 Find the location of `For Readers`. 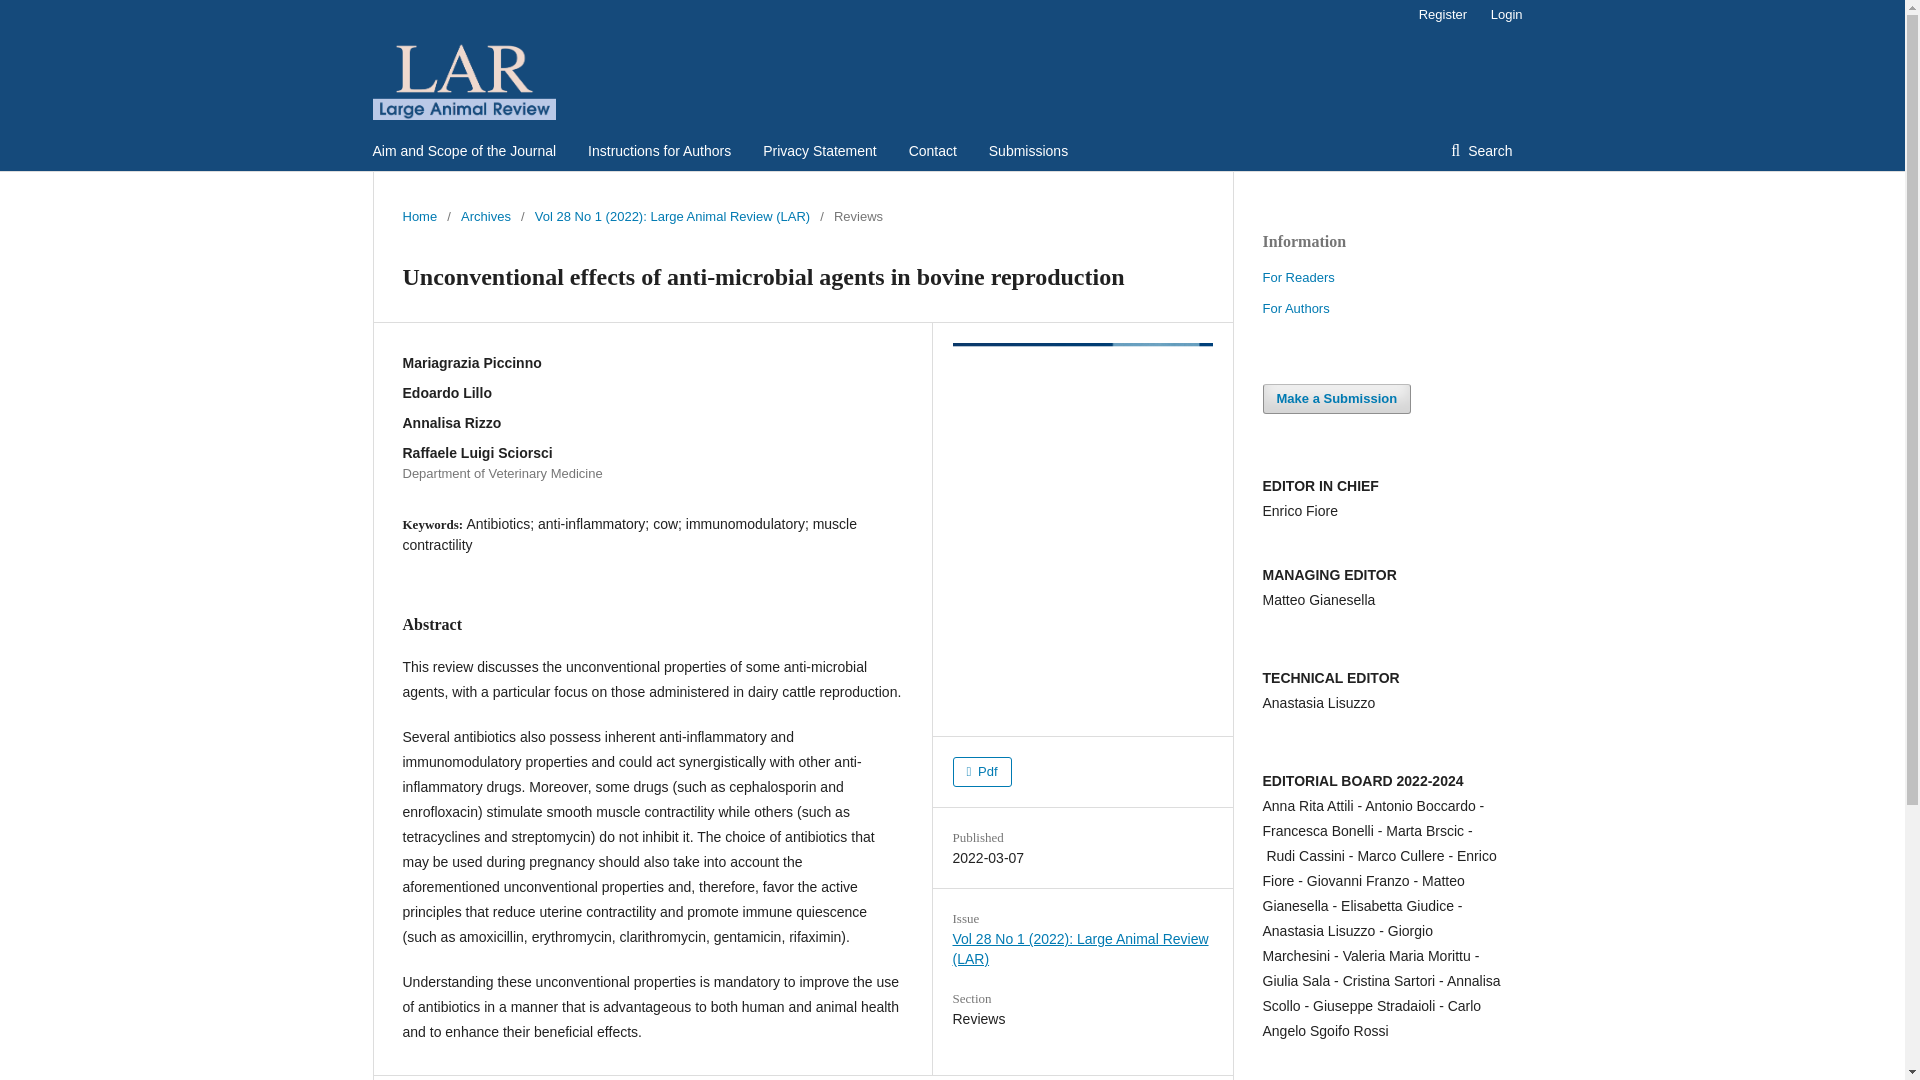

For Readers is located at coordinates (1298, 278).